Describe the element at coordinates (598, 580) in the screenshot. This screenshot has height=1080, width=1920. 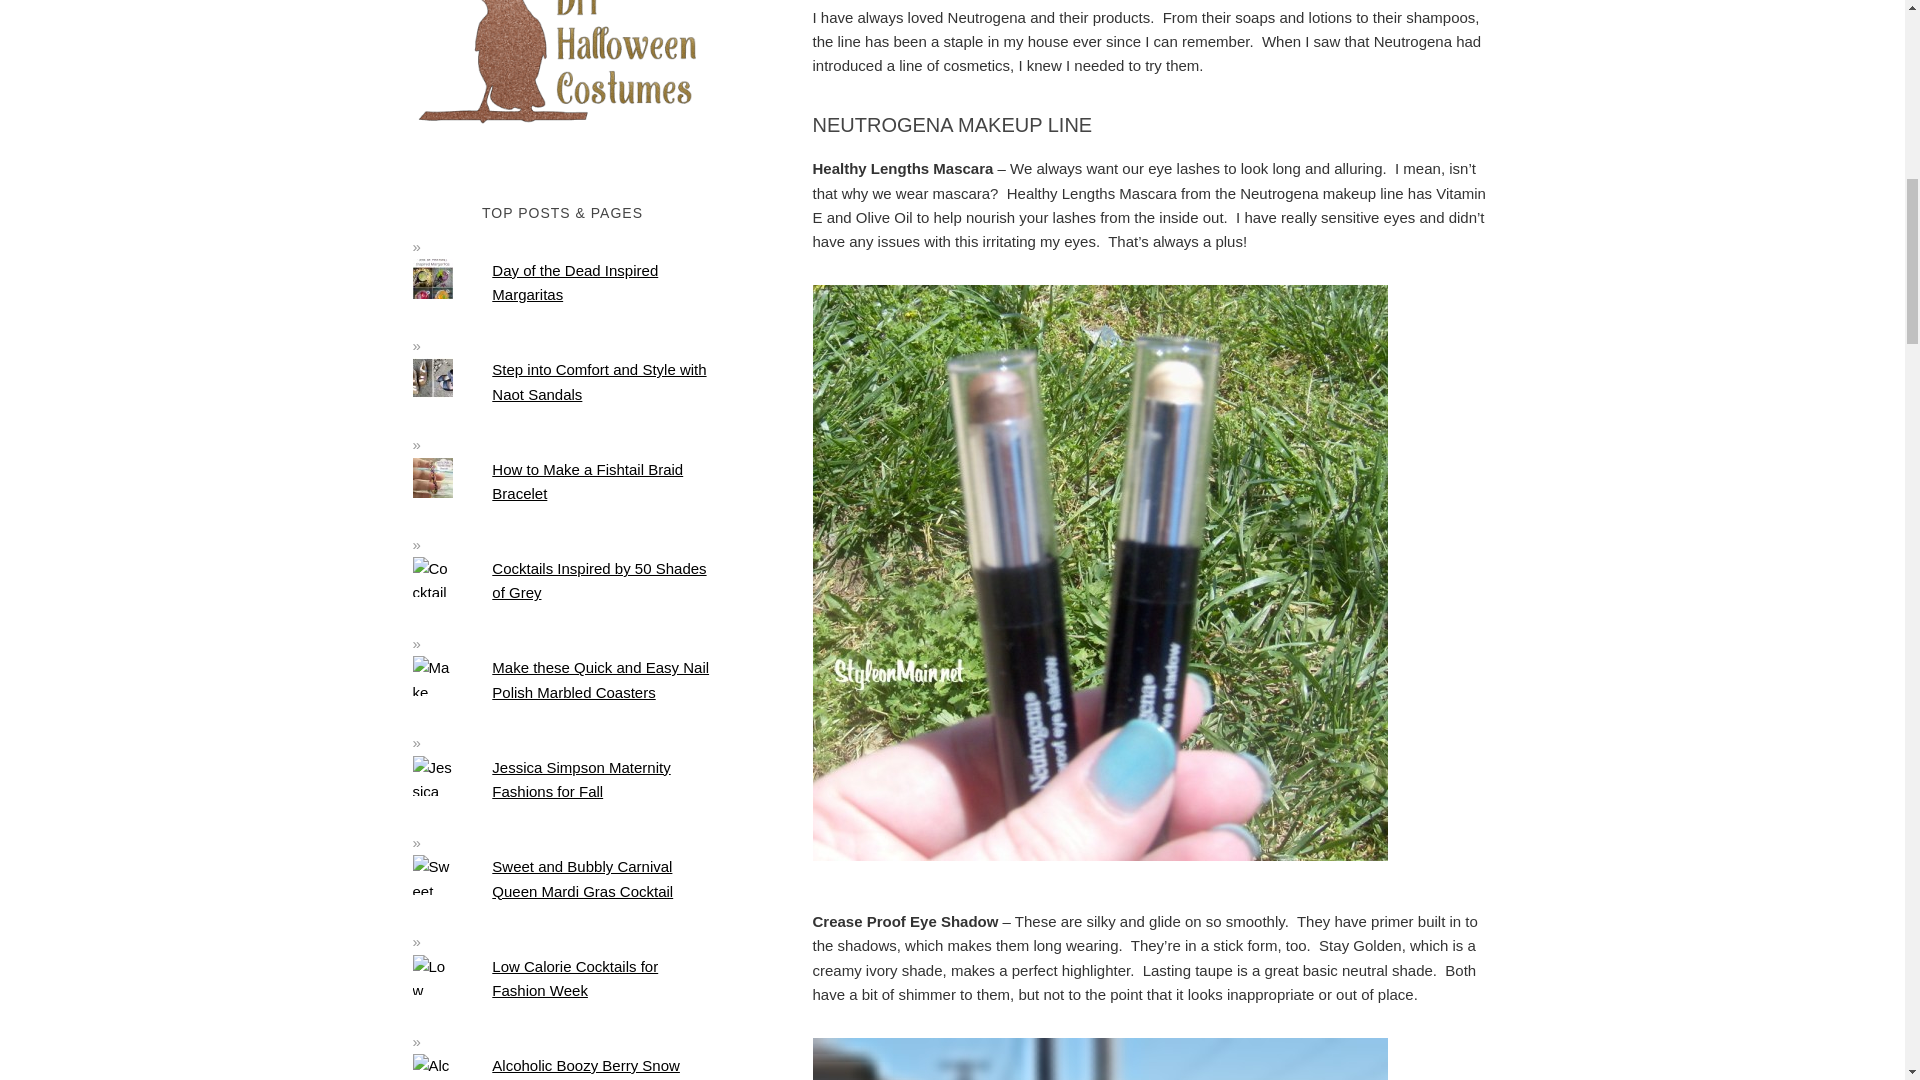
I see `Cocktails Inspired by 50 Shades of Grey` at that location.